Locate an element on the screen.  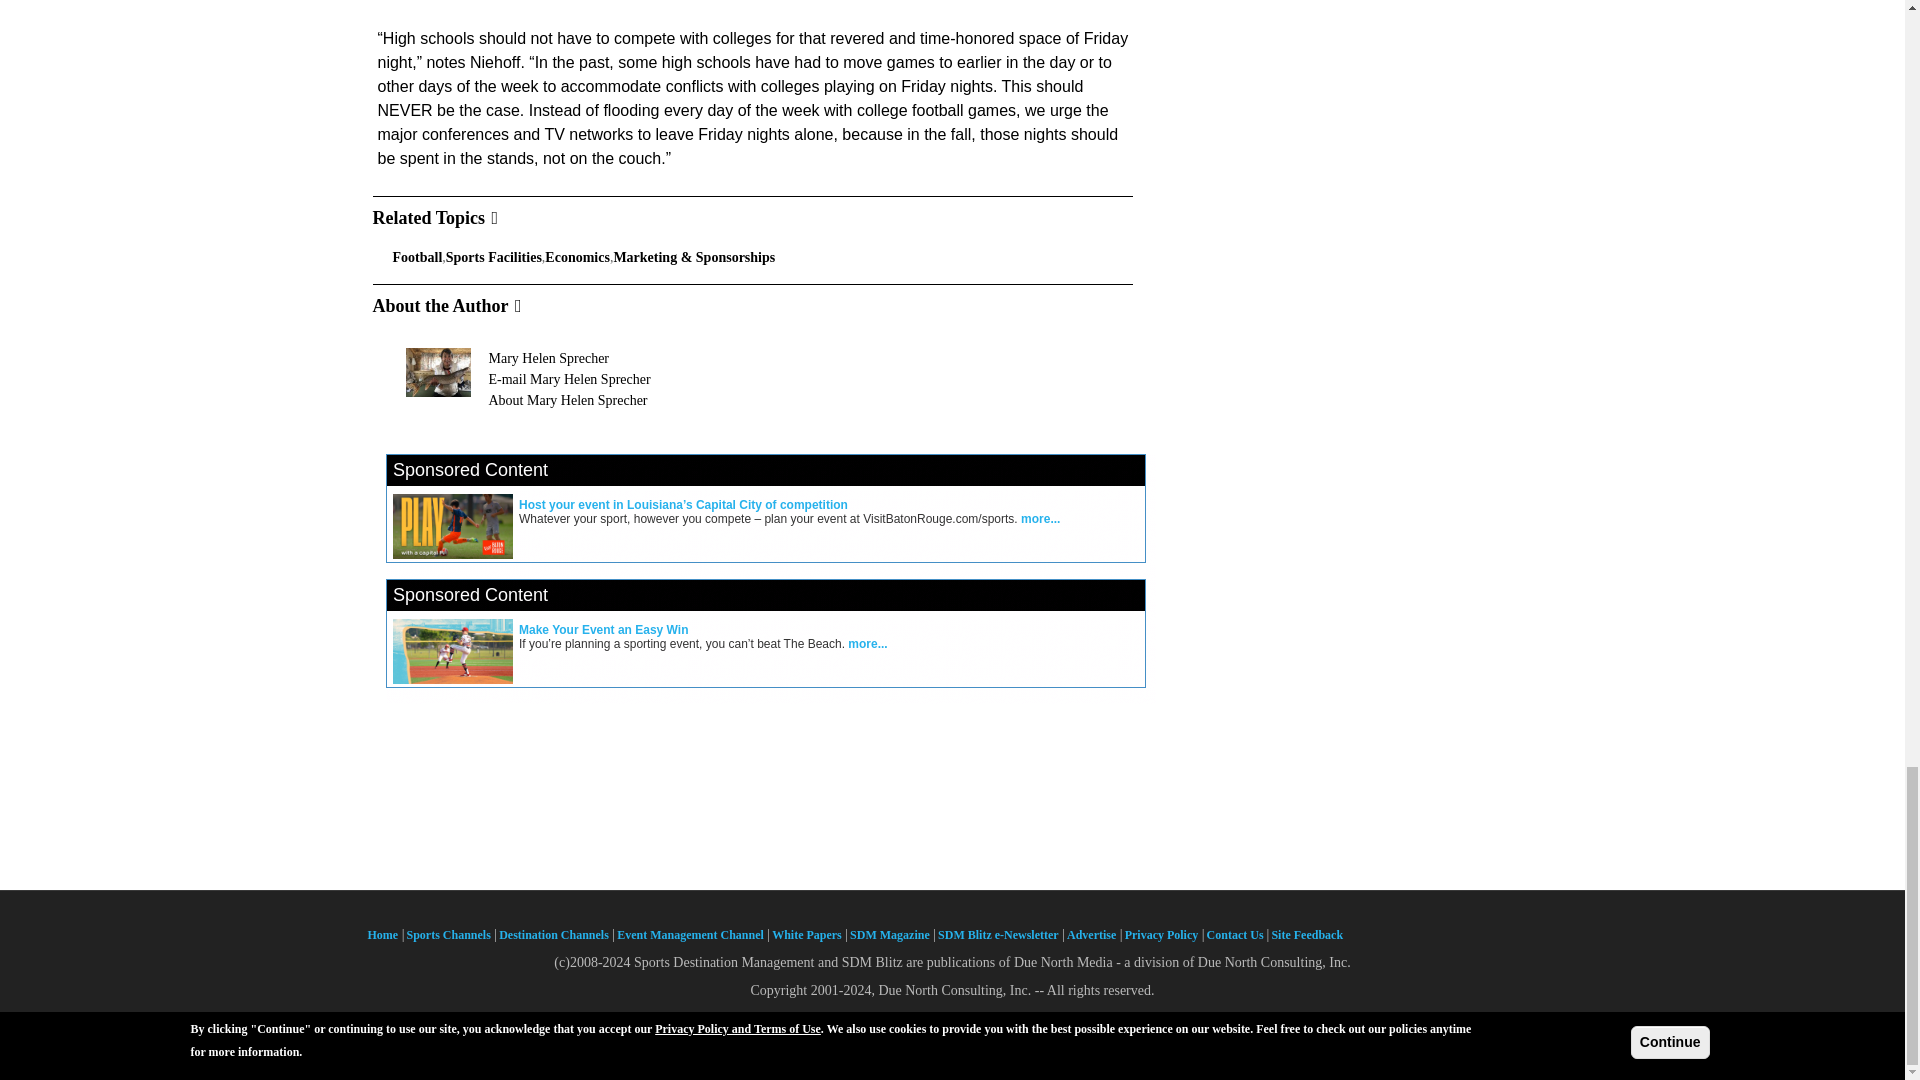
3rd party ad content is located at coordinates (953, 814).